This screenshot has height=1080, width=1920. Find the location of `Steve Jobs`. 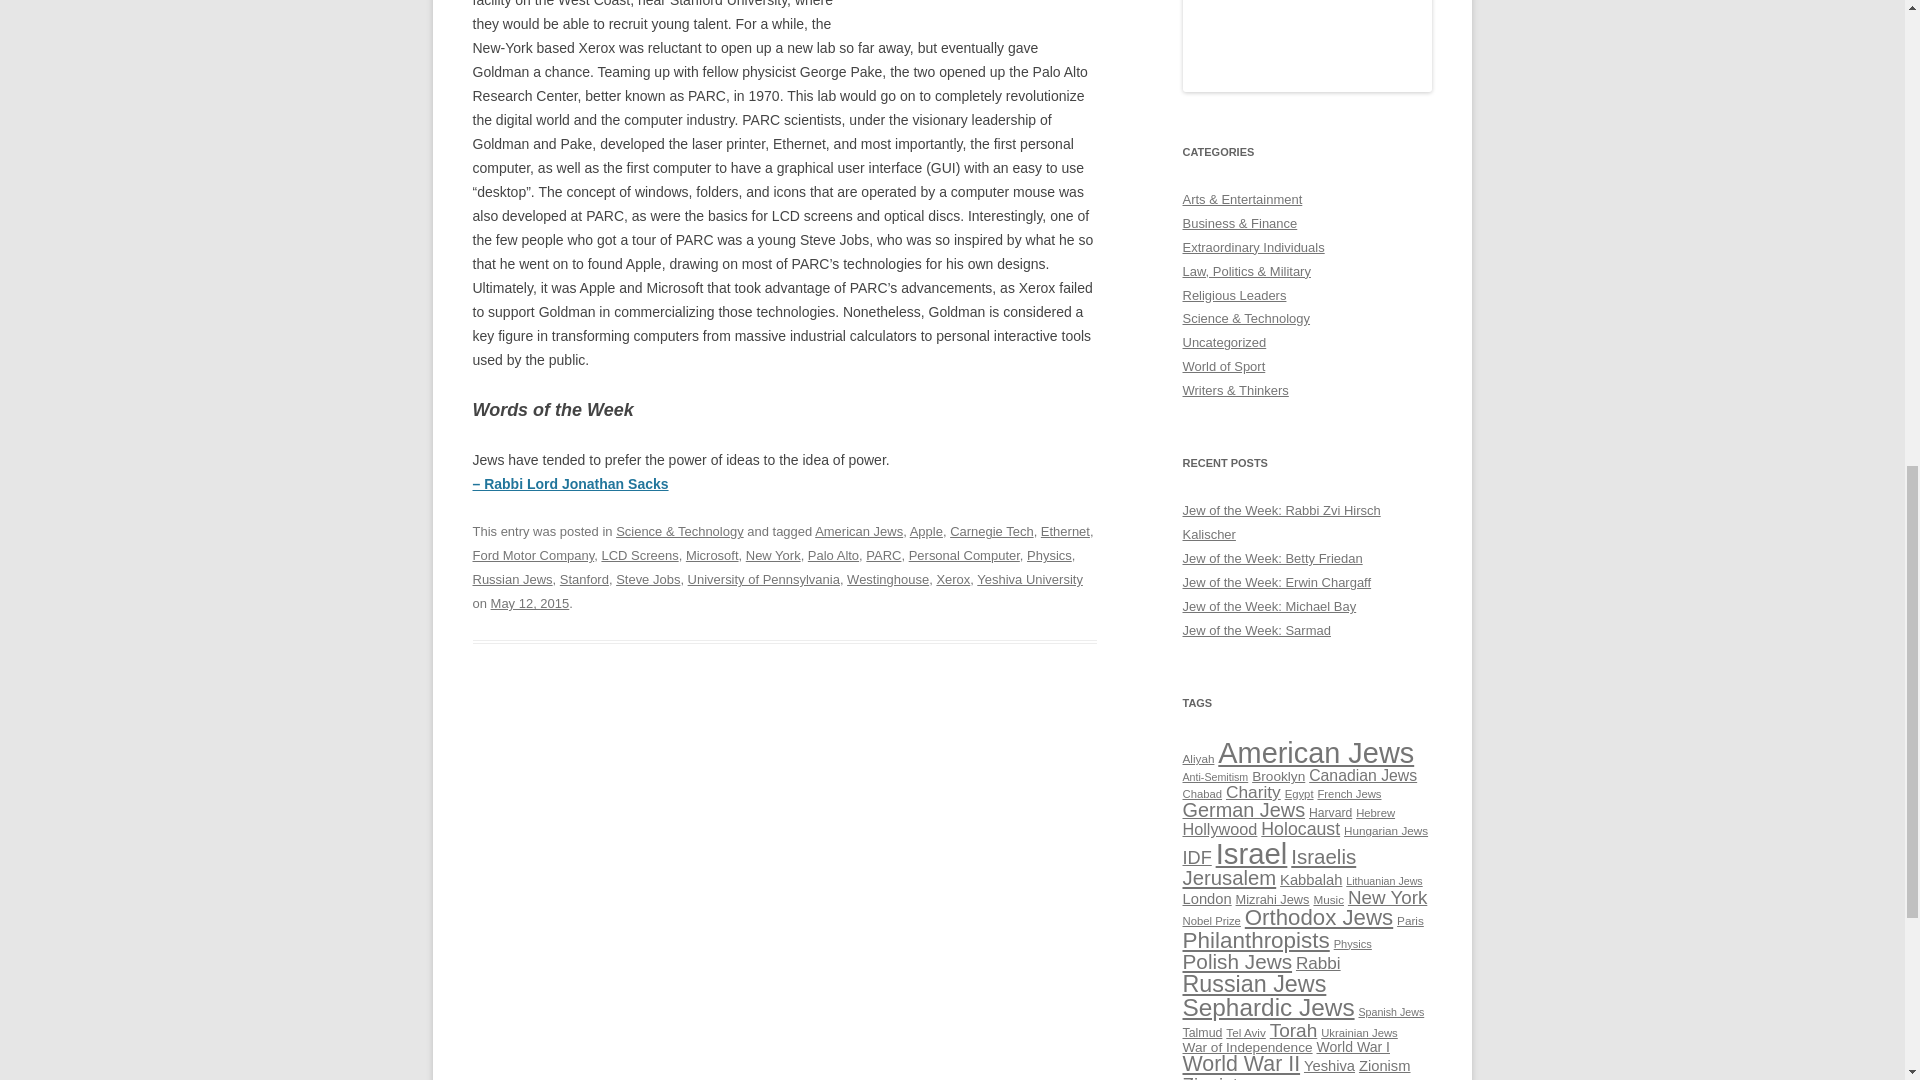

Steve Jobs is located at coordinates (648, 580).